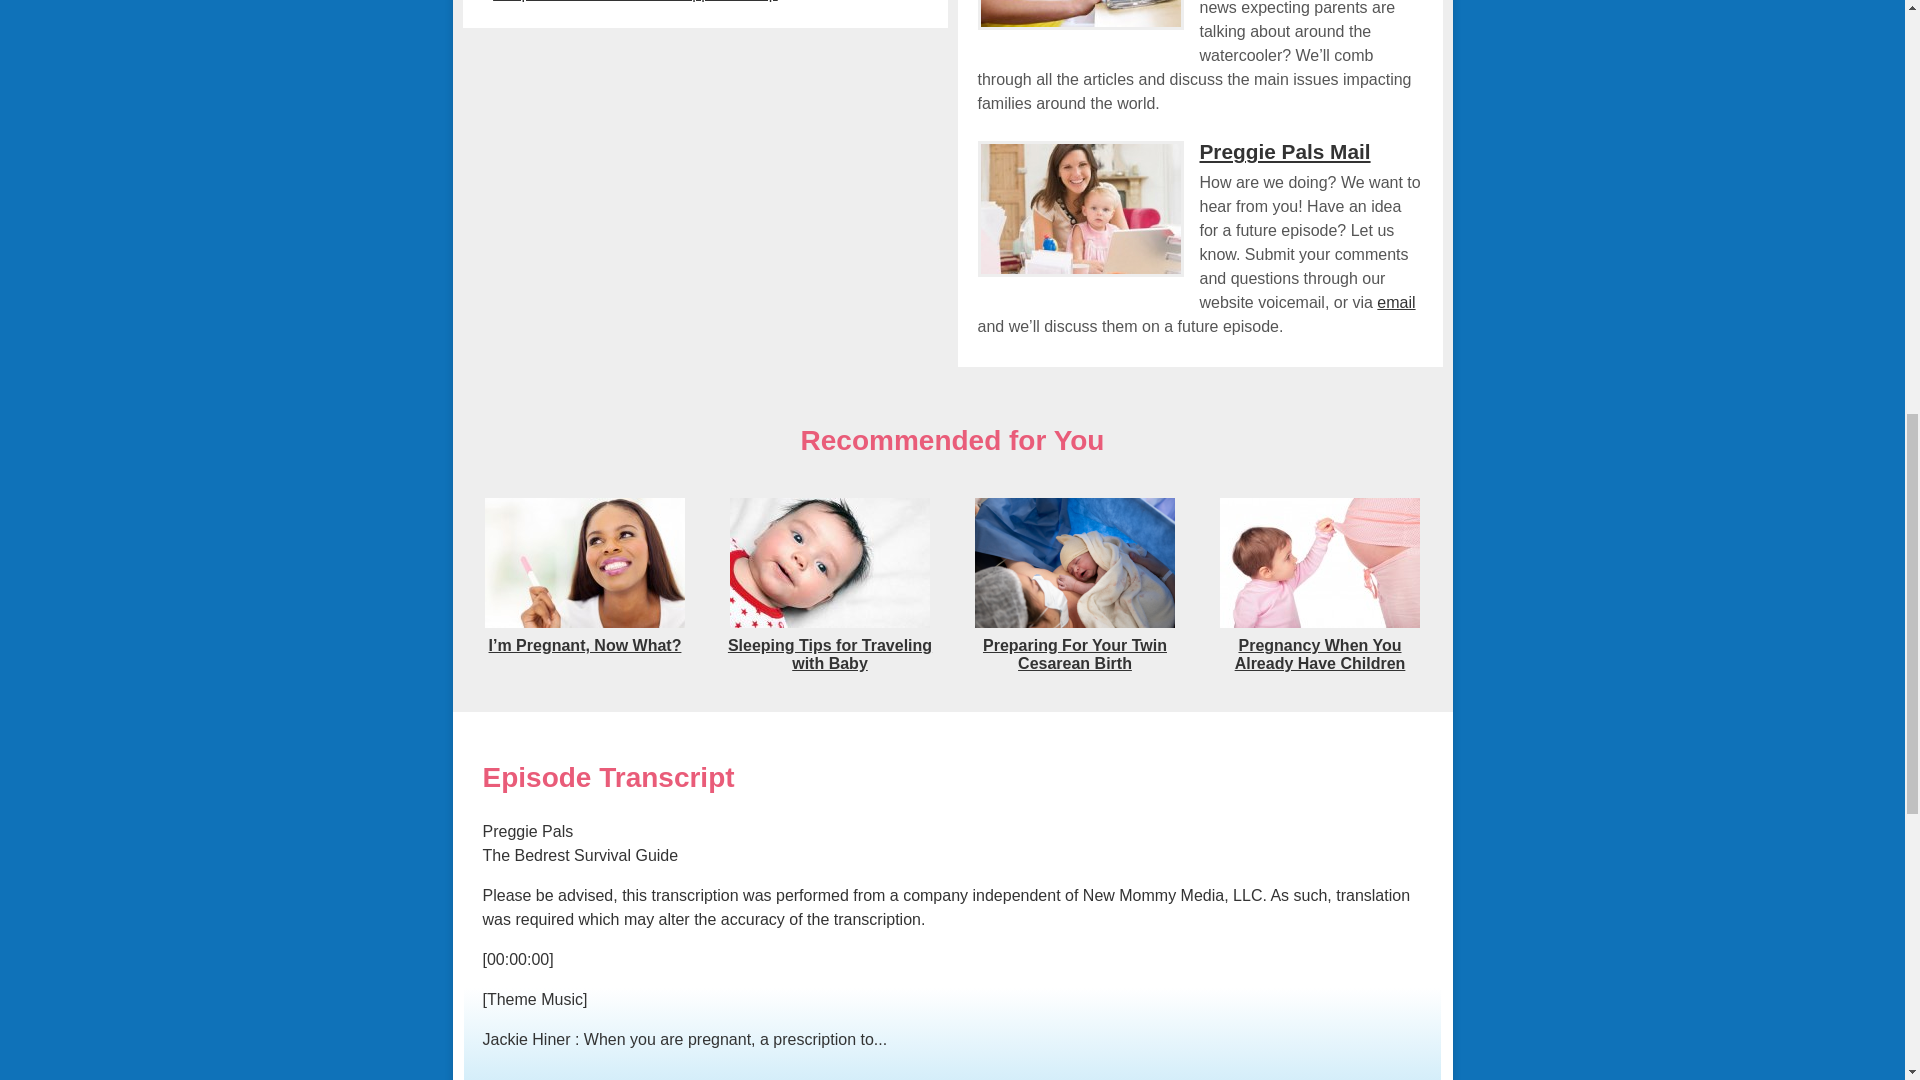  Describe the element at coordinates (829, 654) in the screenshot. I see `Sleeping Tips for Traveling with Baby` at that location.